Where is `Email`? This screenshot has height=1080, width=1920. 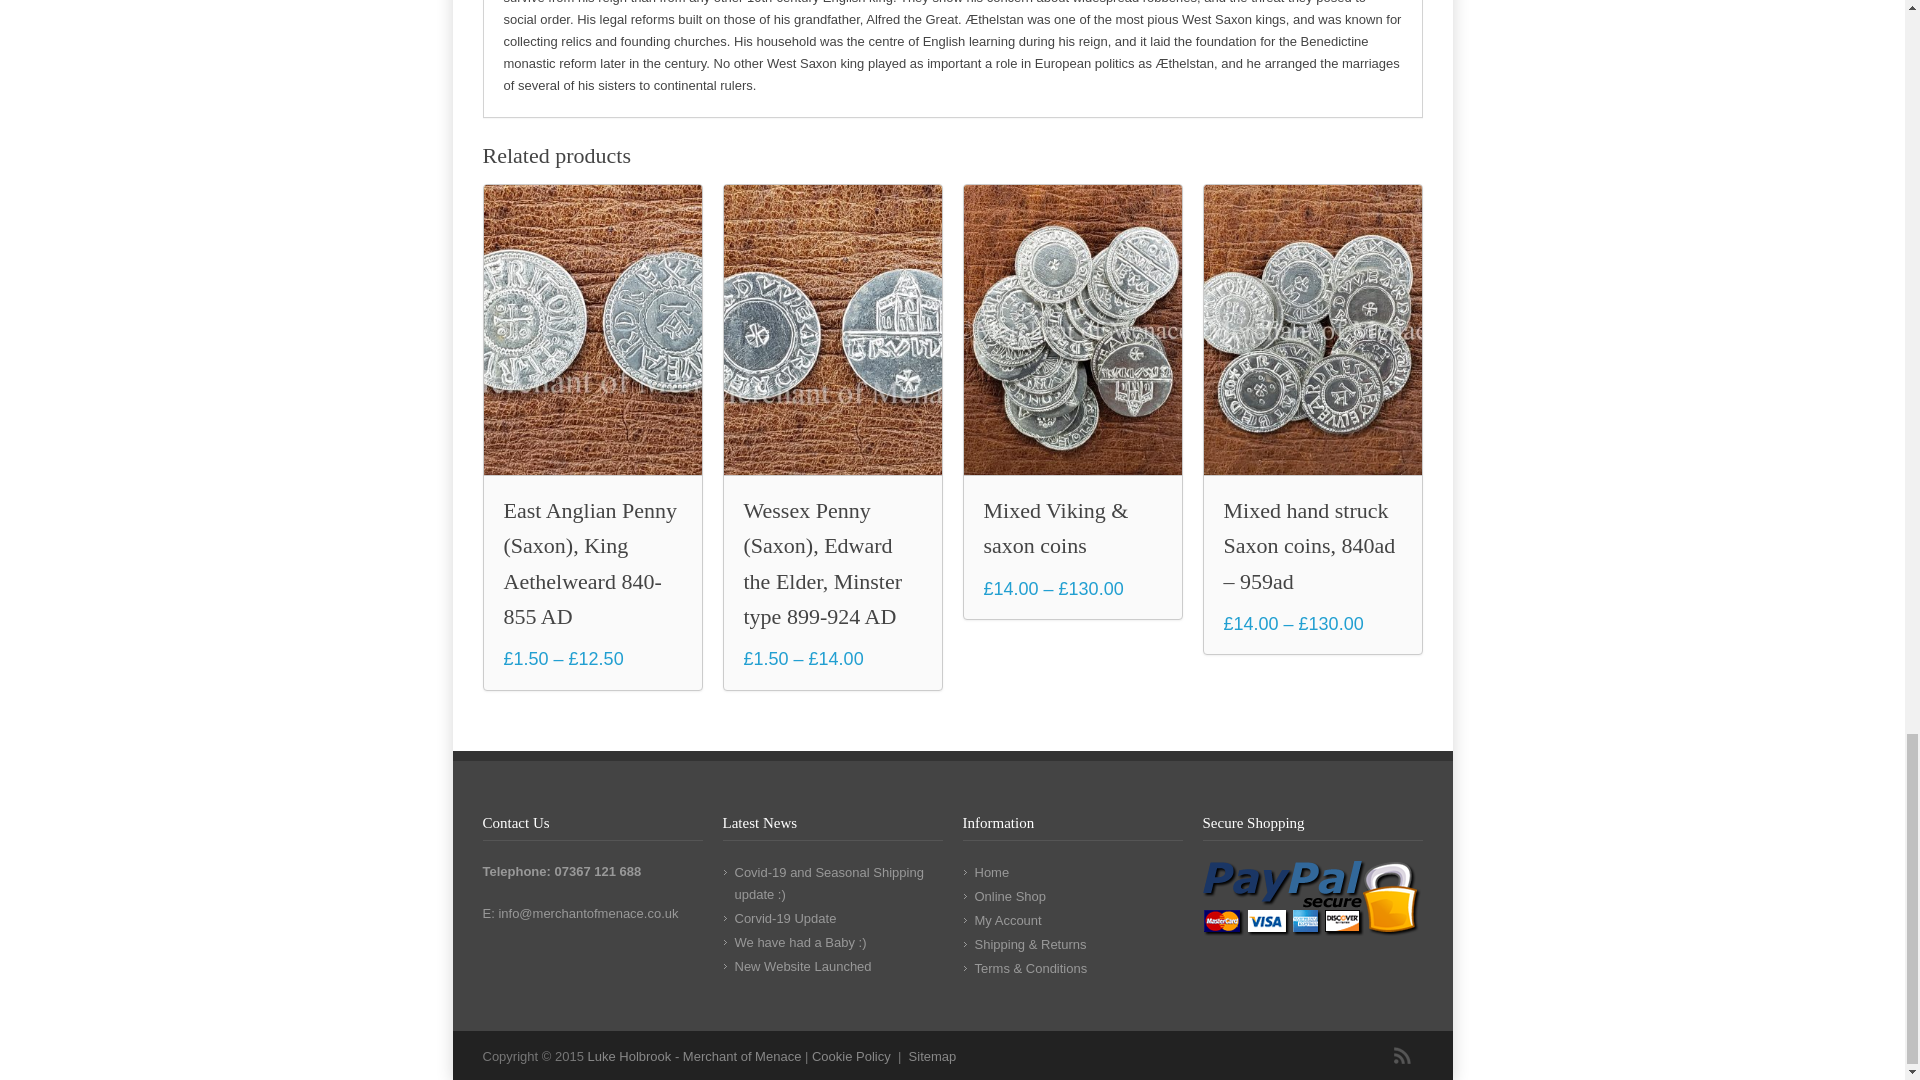 Email is located at coordinates (587, 914).